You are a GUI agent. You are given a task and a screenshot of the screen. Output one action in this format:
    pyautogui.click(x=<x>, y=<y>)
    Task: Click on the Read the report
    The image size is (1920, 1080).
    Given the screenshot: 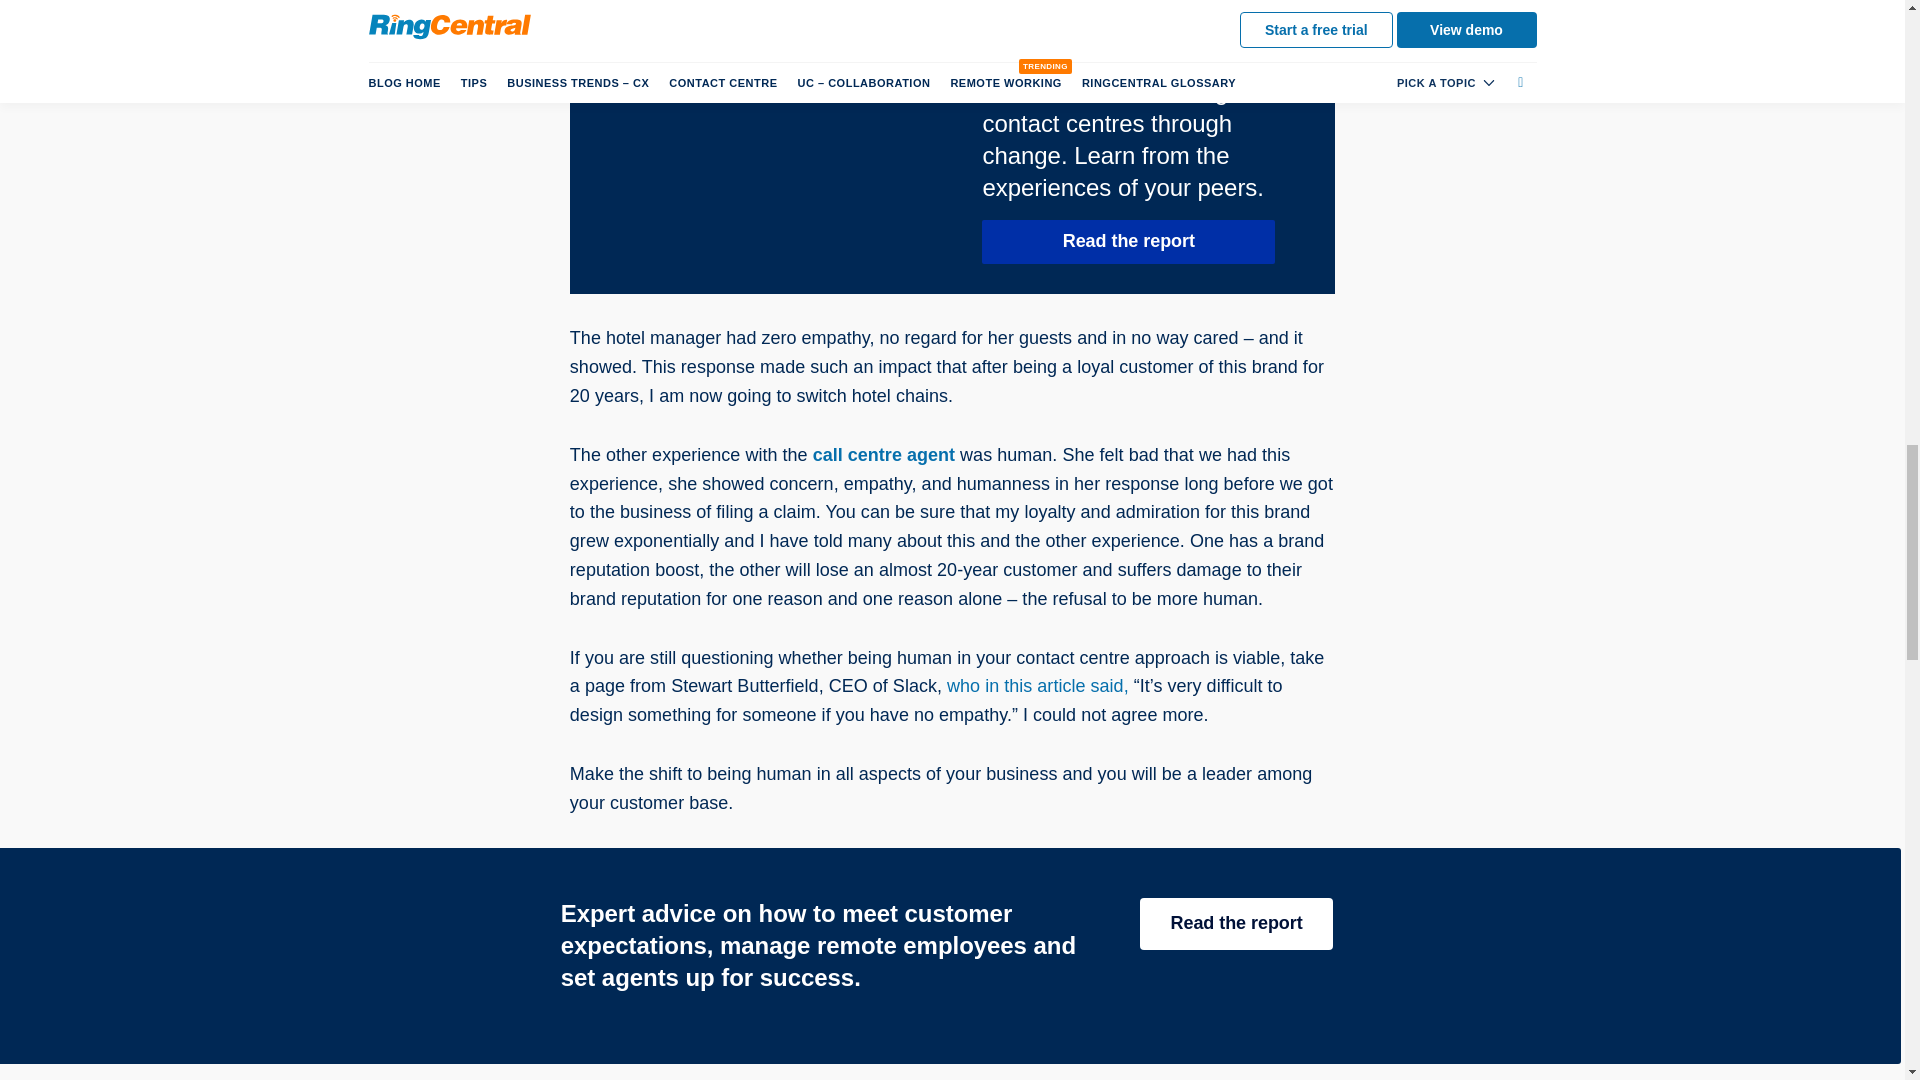 What is the action you would take?
    pyautogui.click(x=1128, y=242)
    